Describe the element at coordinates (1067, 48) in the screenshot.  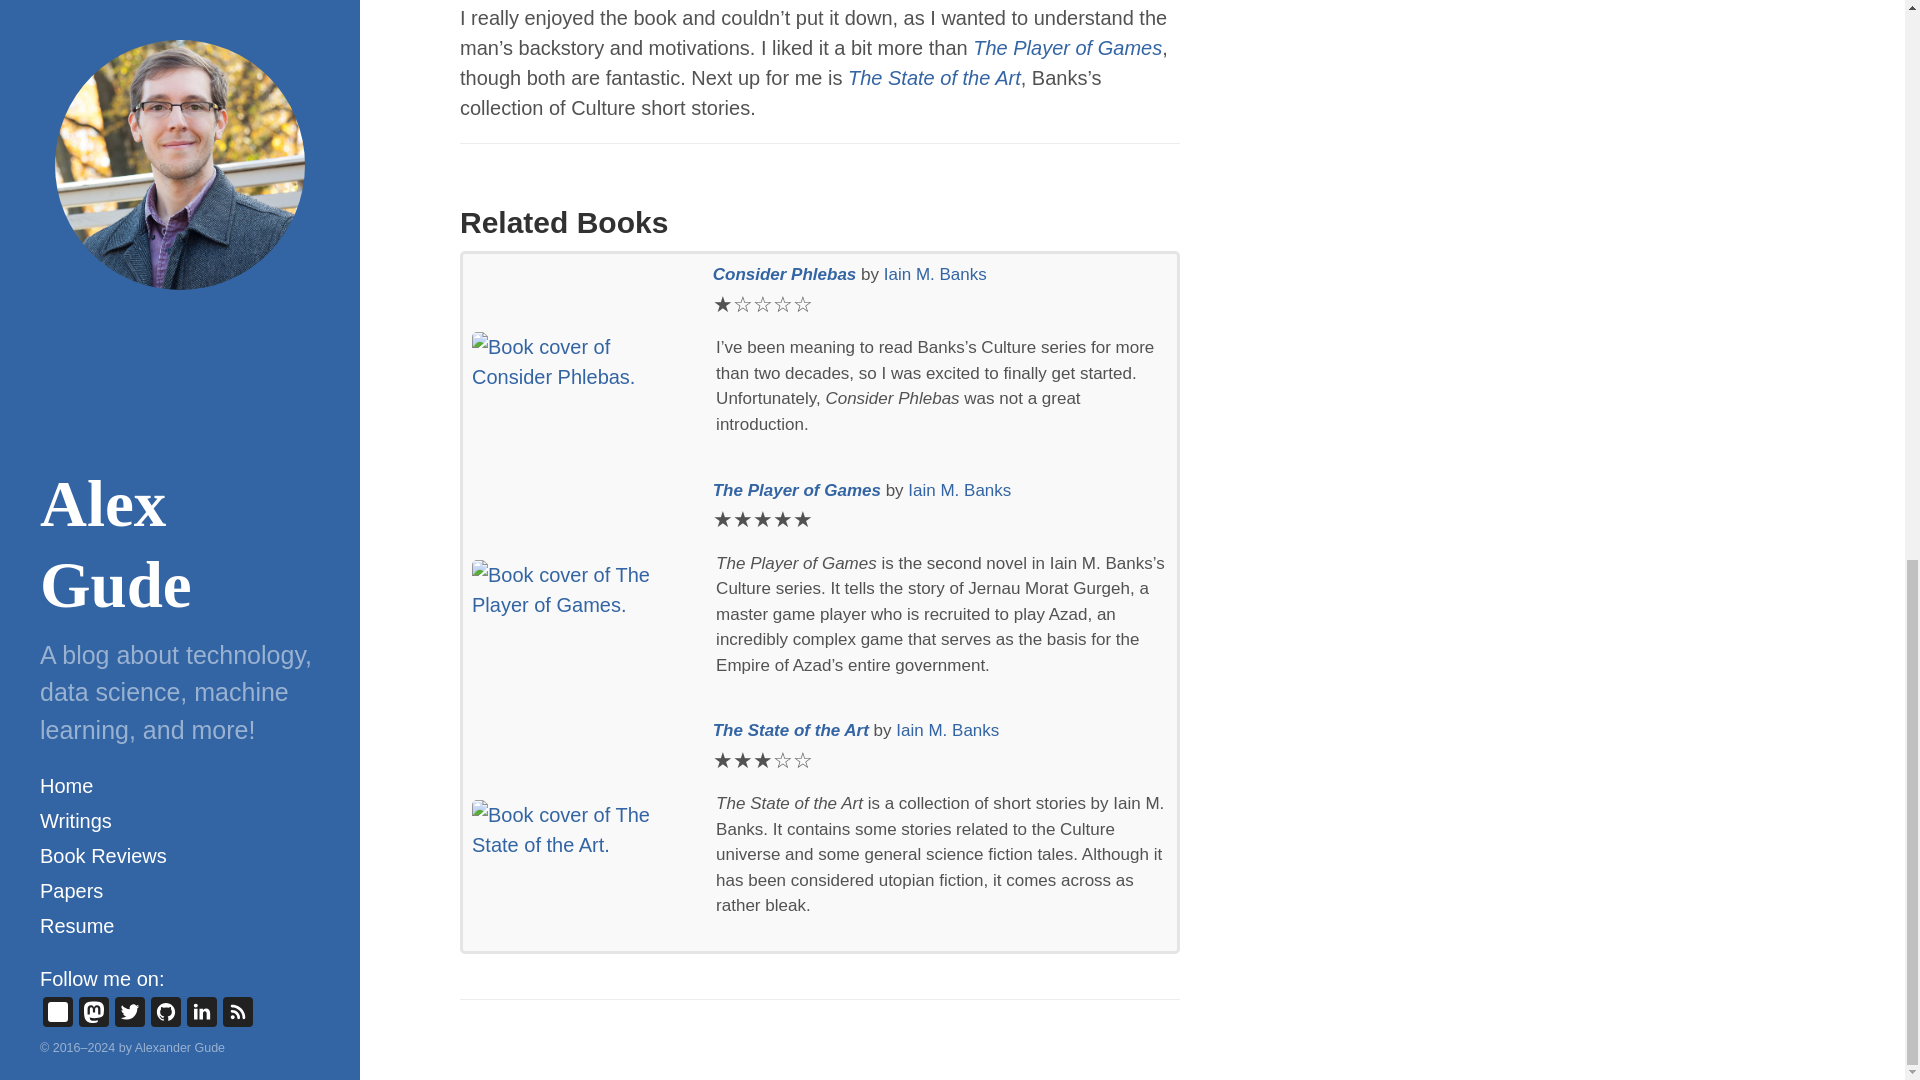
I see `The Player of Games` at that location.